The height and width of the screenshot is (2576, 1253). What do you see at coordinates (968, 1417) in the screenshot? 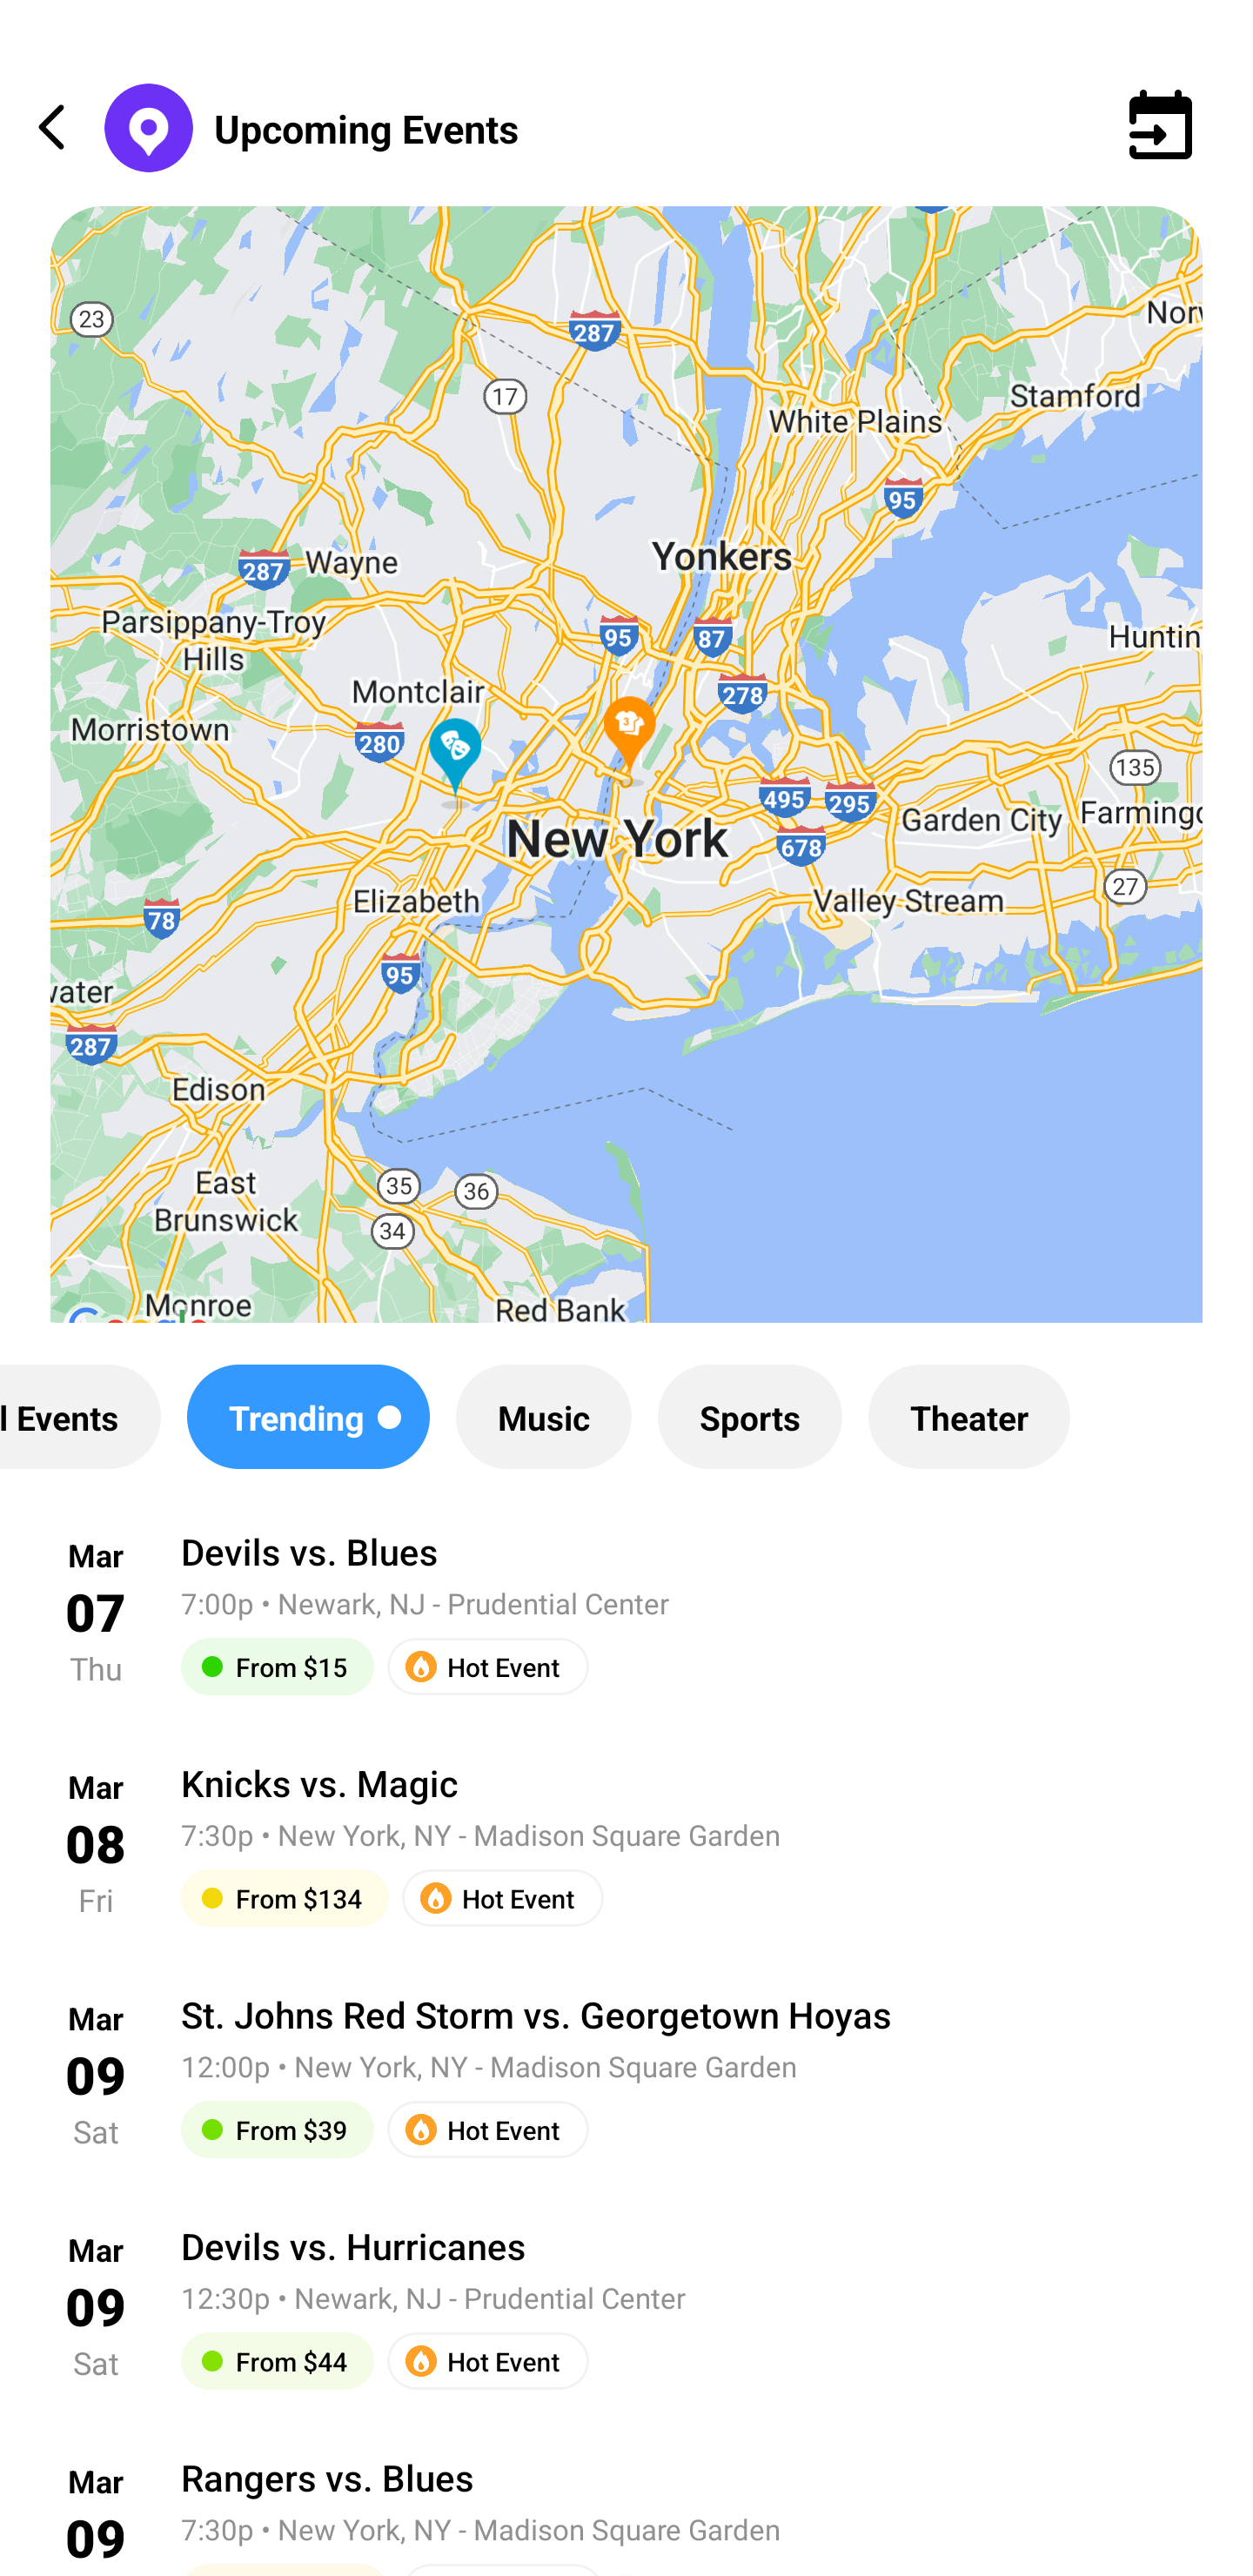
I see `Theater` at bounding box center [968, 1417].